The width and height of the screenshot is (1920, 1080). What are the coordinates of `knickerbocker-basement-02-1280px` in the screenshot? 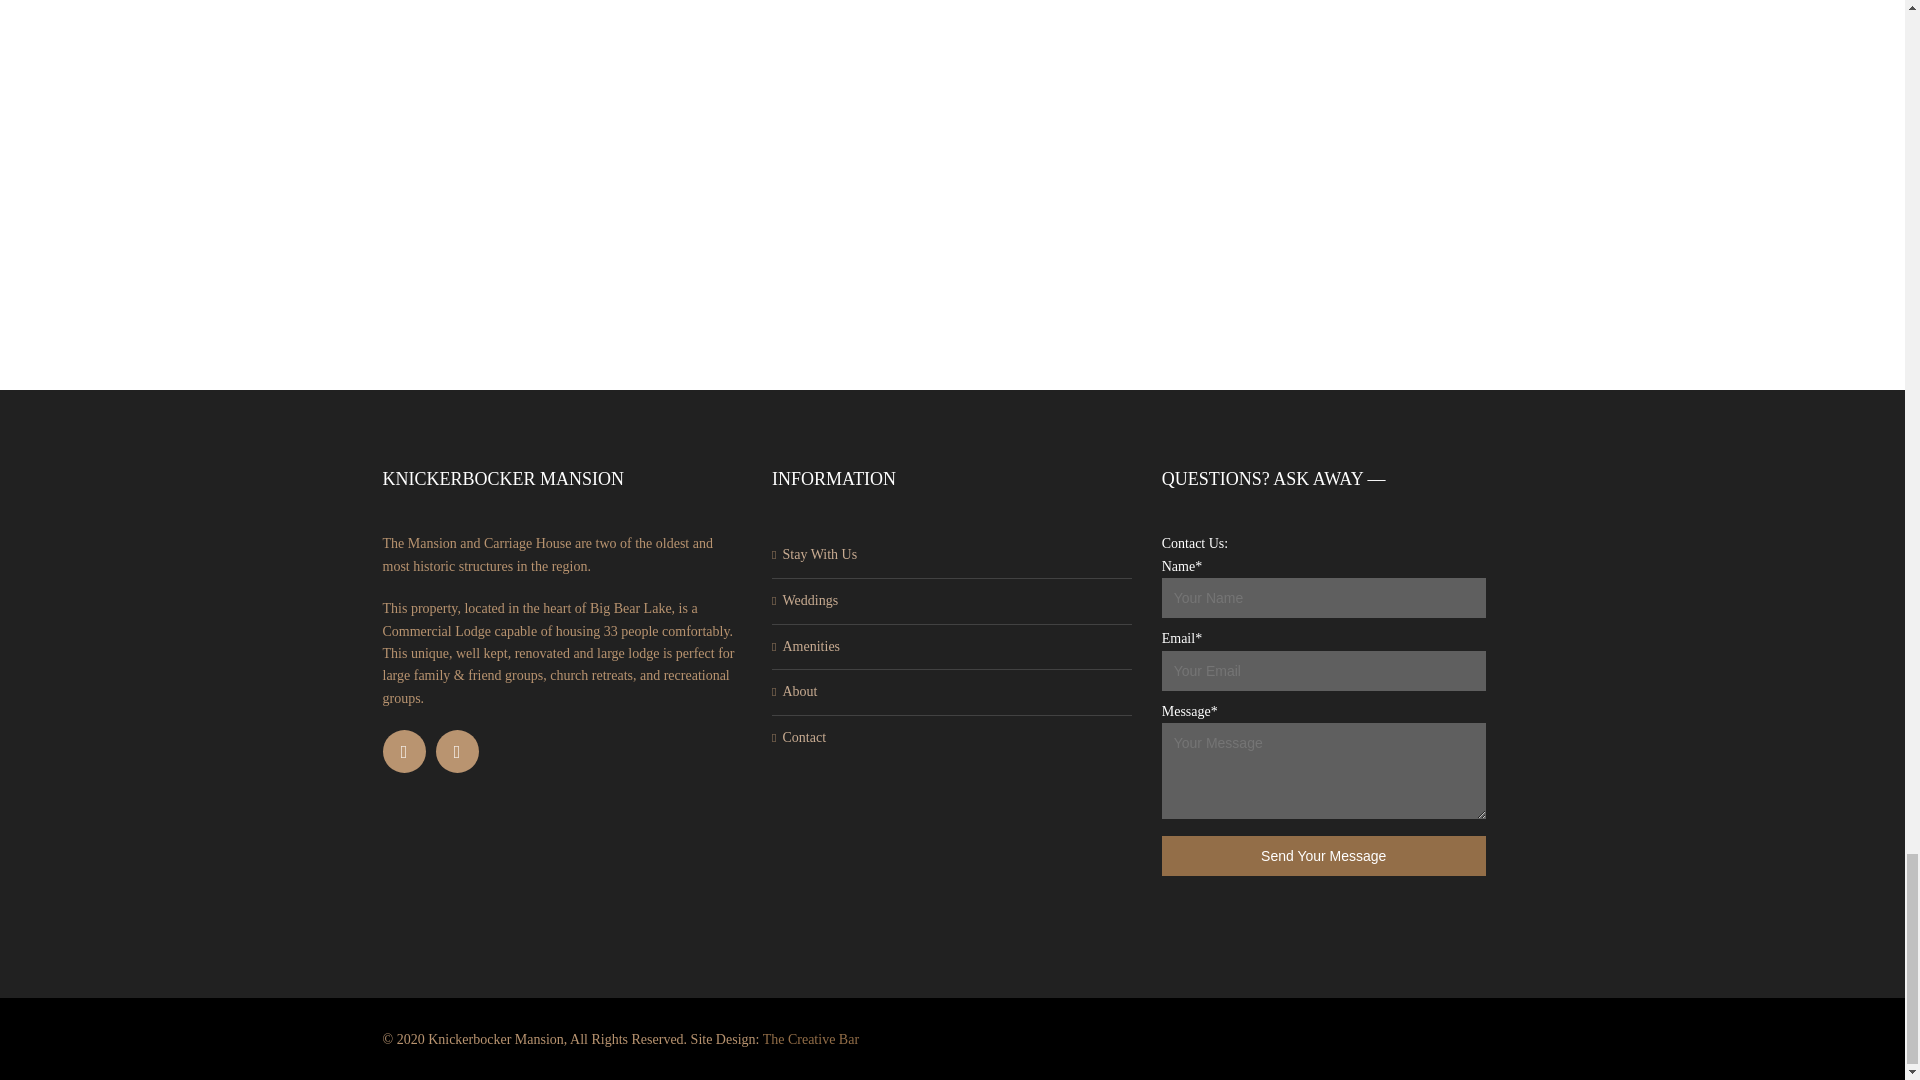 It's located at (210, 2).